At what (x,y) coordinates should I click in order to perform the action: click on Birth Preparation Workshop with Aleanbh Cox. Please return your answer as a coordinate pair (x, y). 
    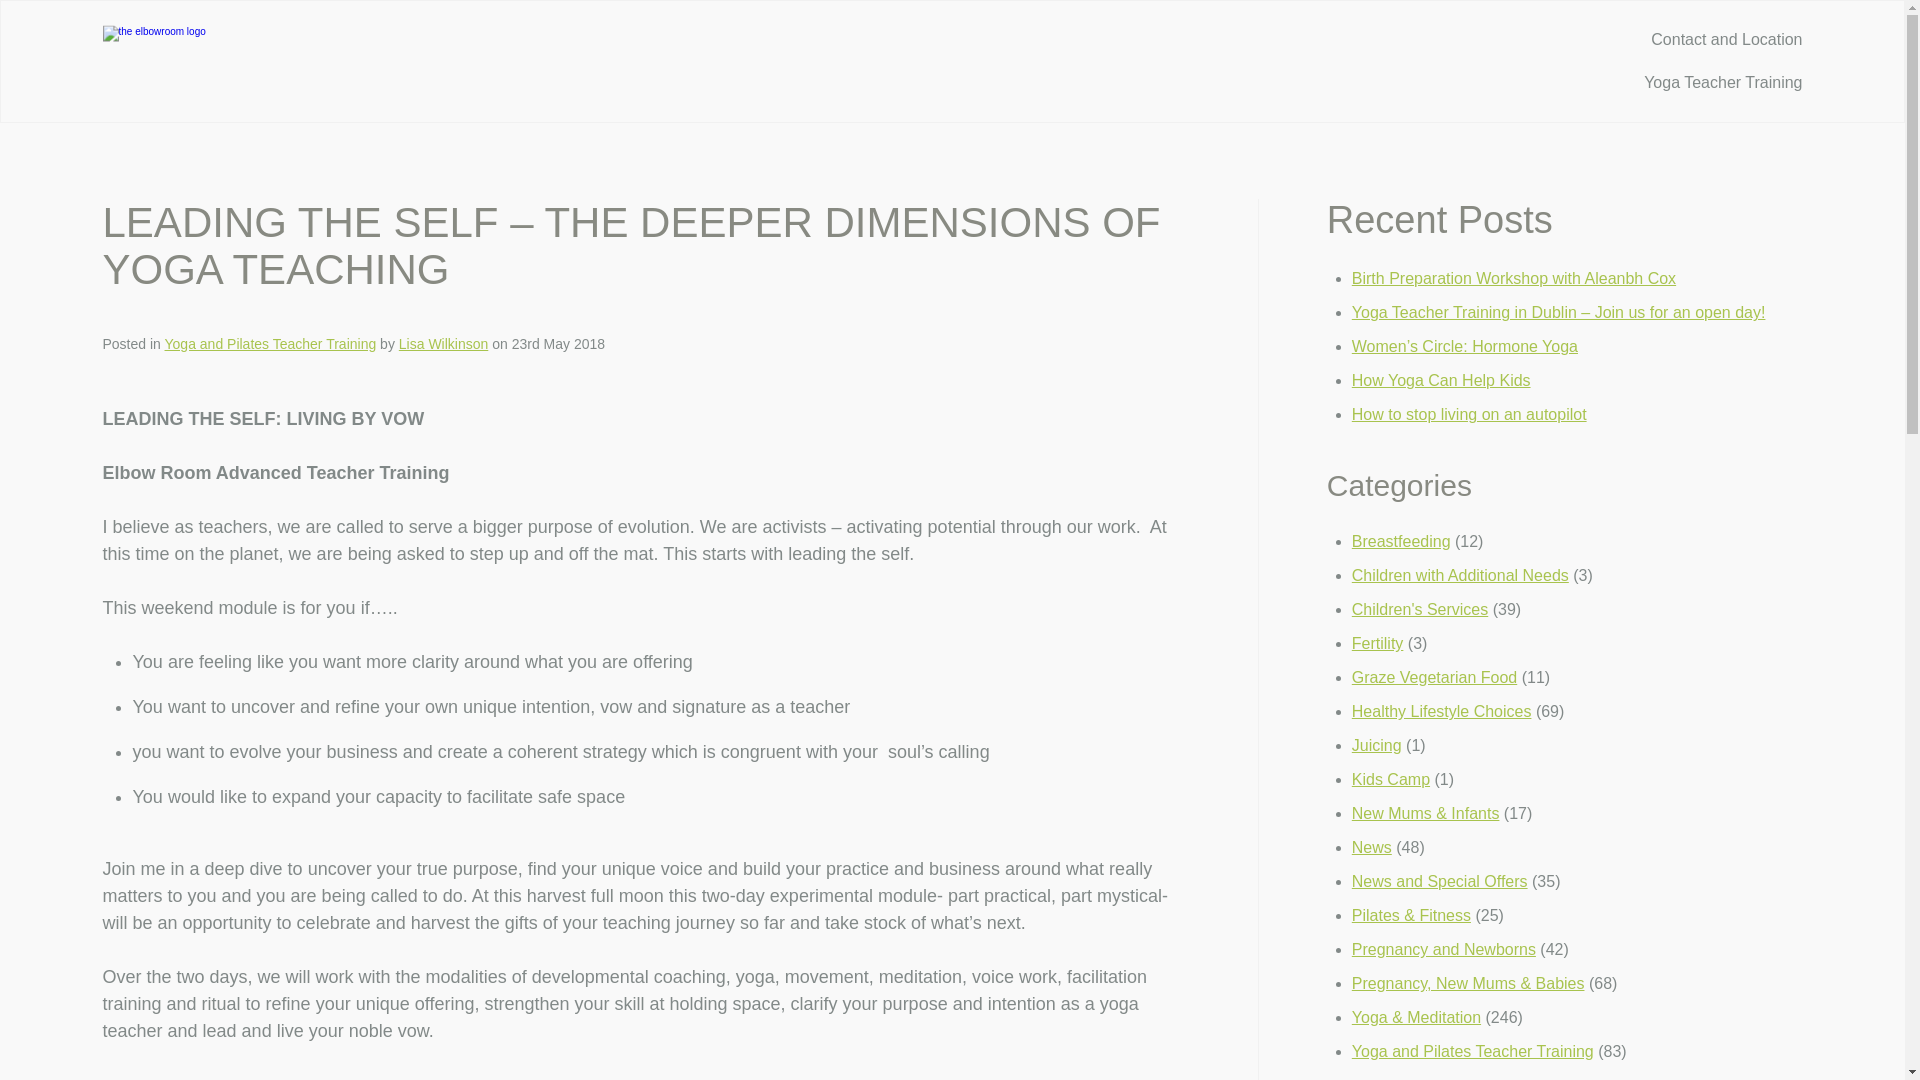
    Looking at the image, I should click on (1514, 278).